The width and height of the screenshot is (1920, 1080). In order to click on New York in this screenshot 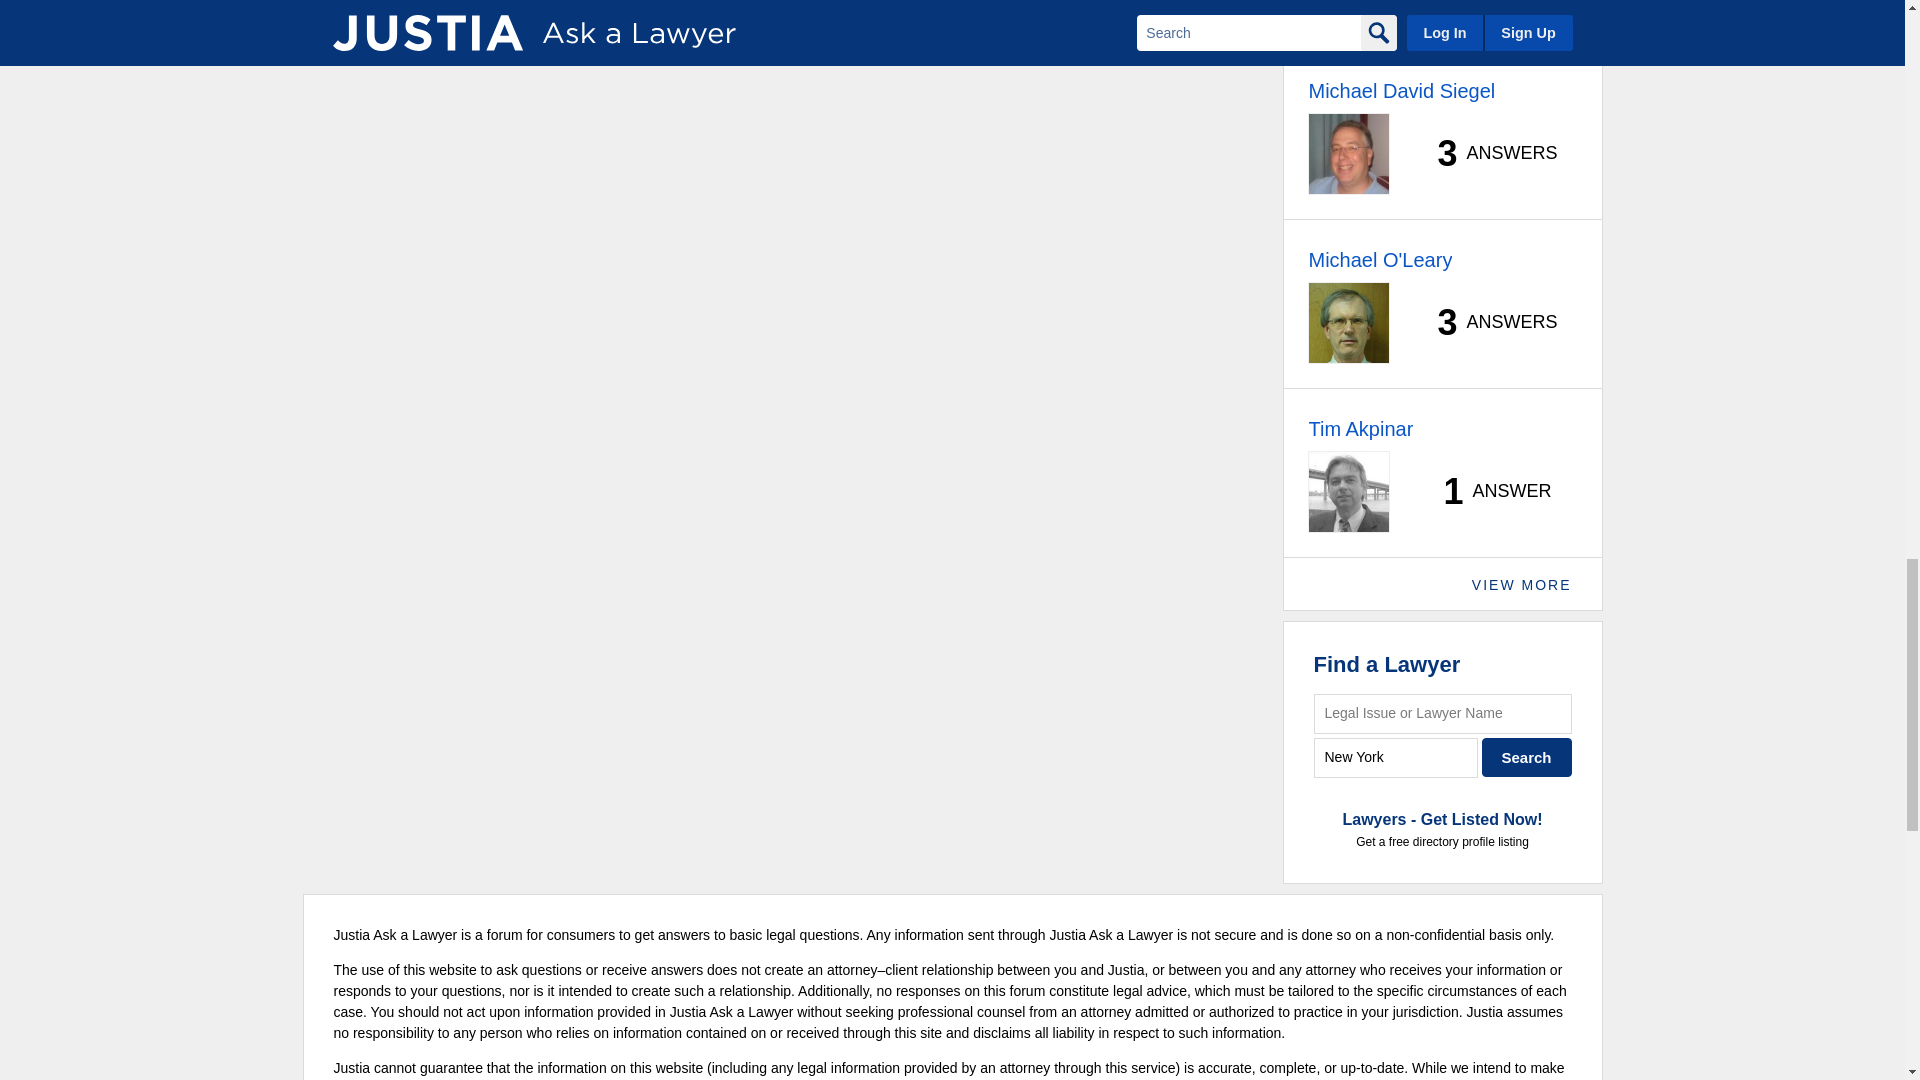, I will do `click(1396, 756)`.